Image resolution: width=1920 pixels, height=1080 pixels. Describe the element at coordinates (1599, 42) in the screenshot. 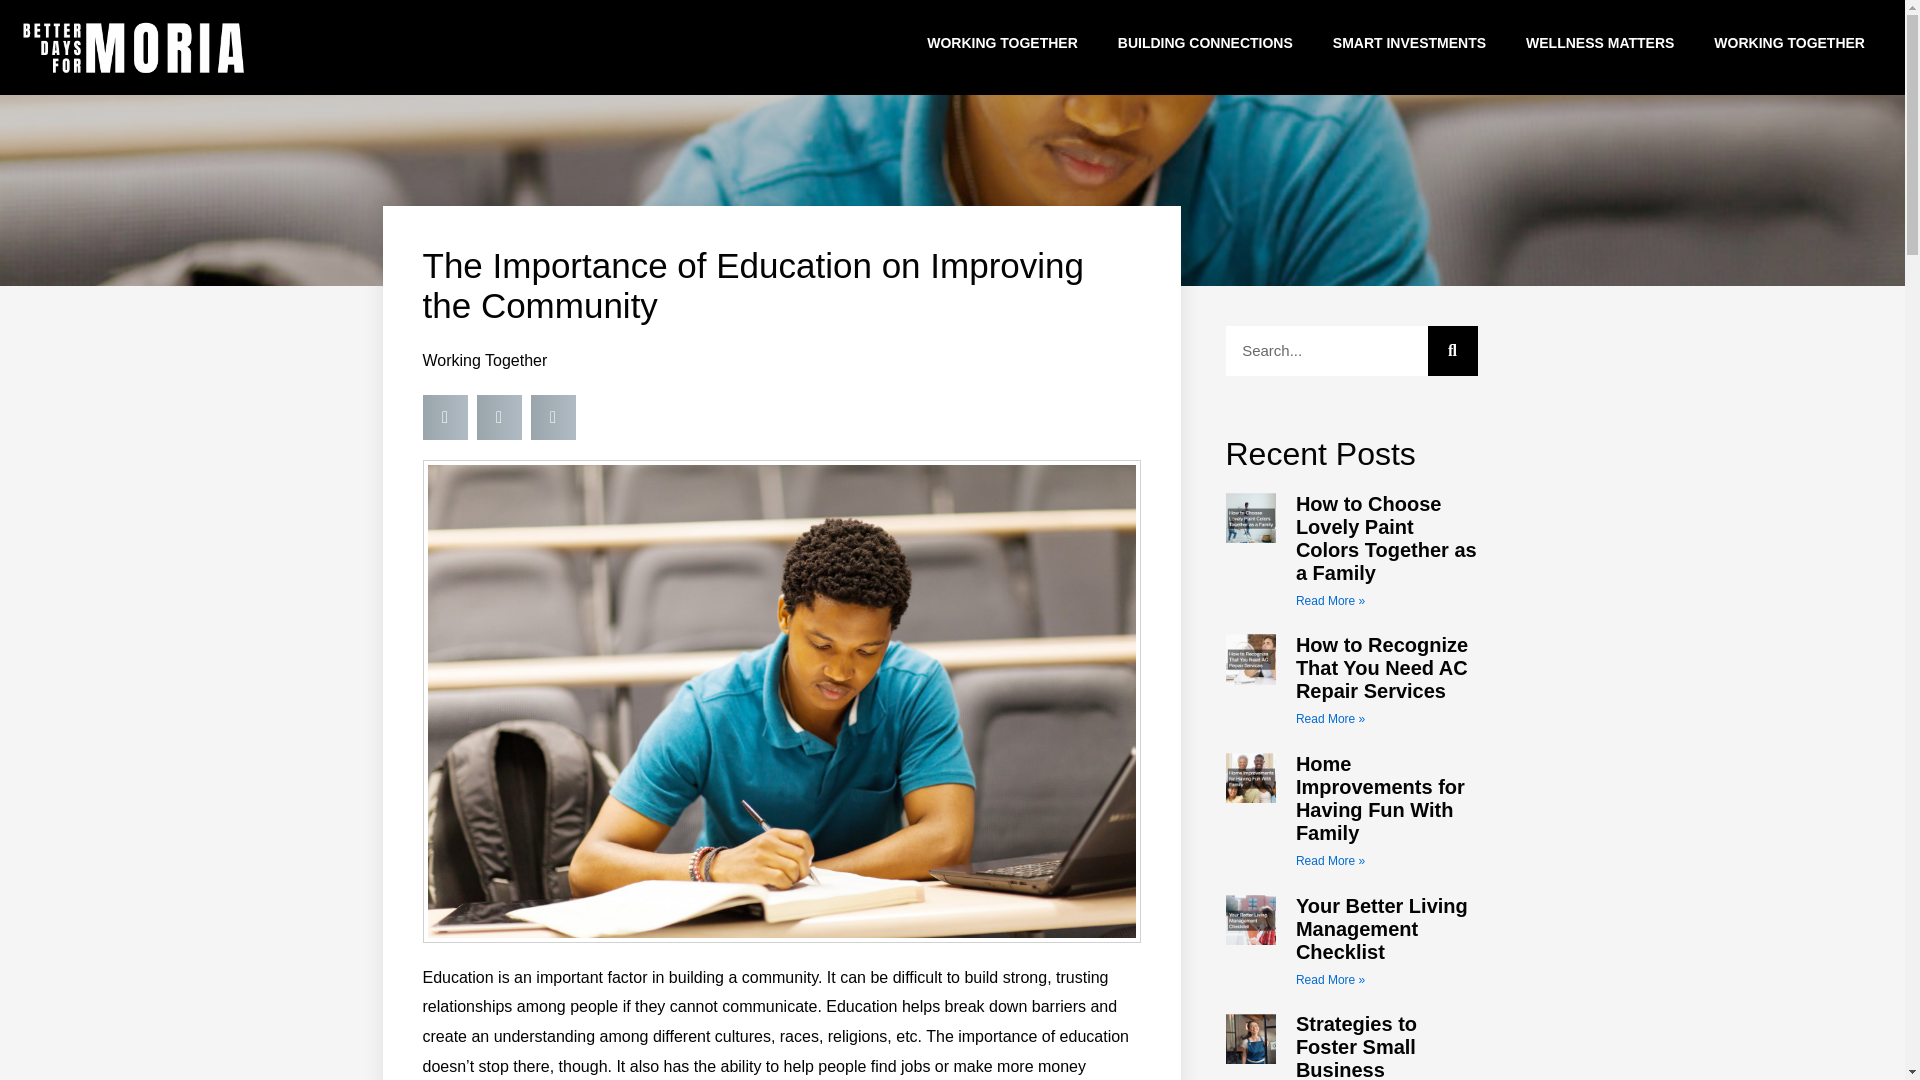

I see `WELLNESS MATTERS` at that location.